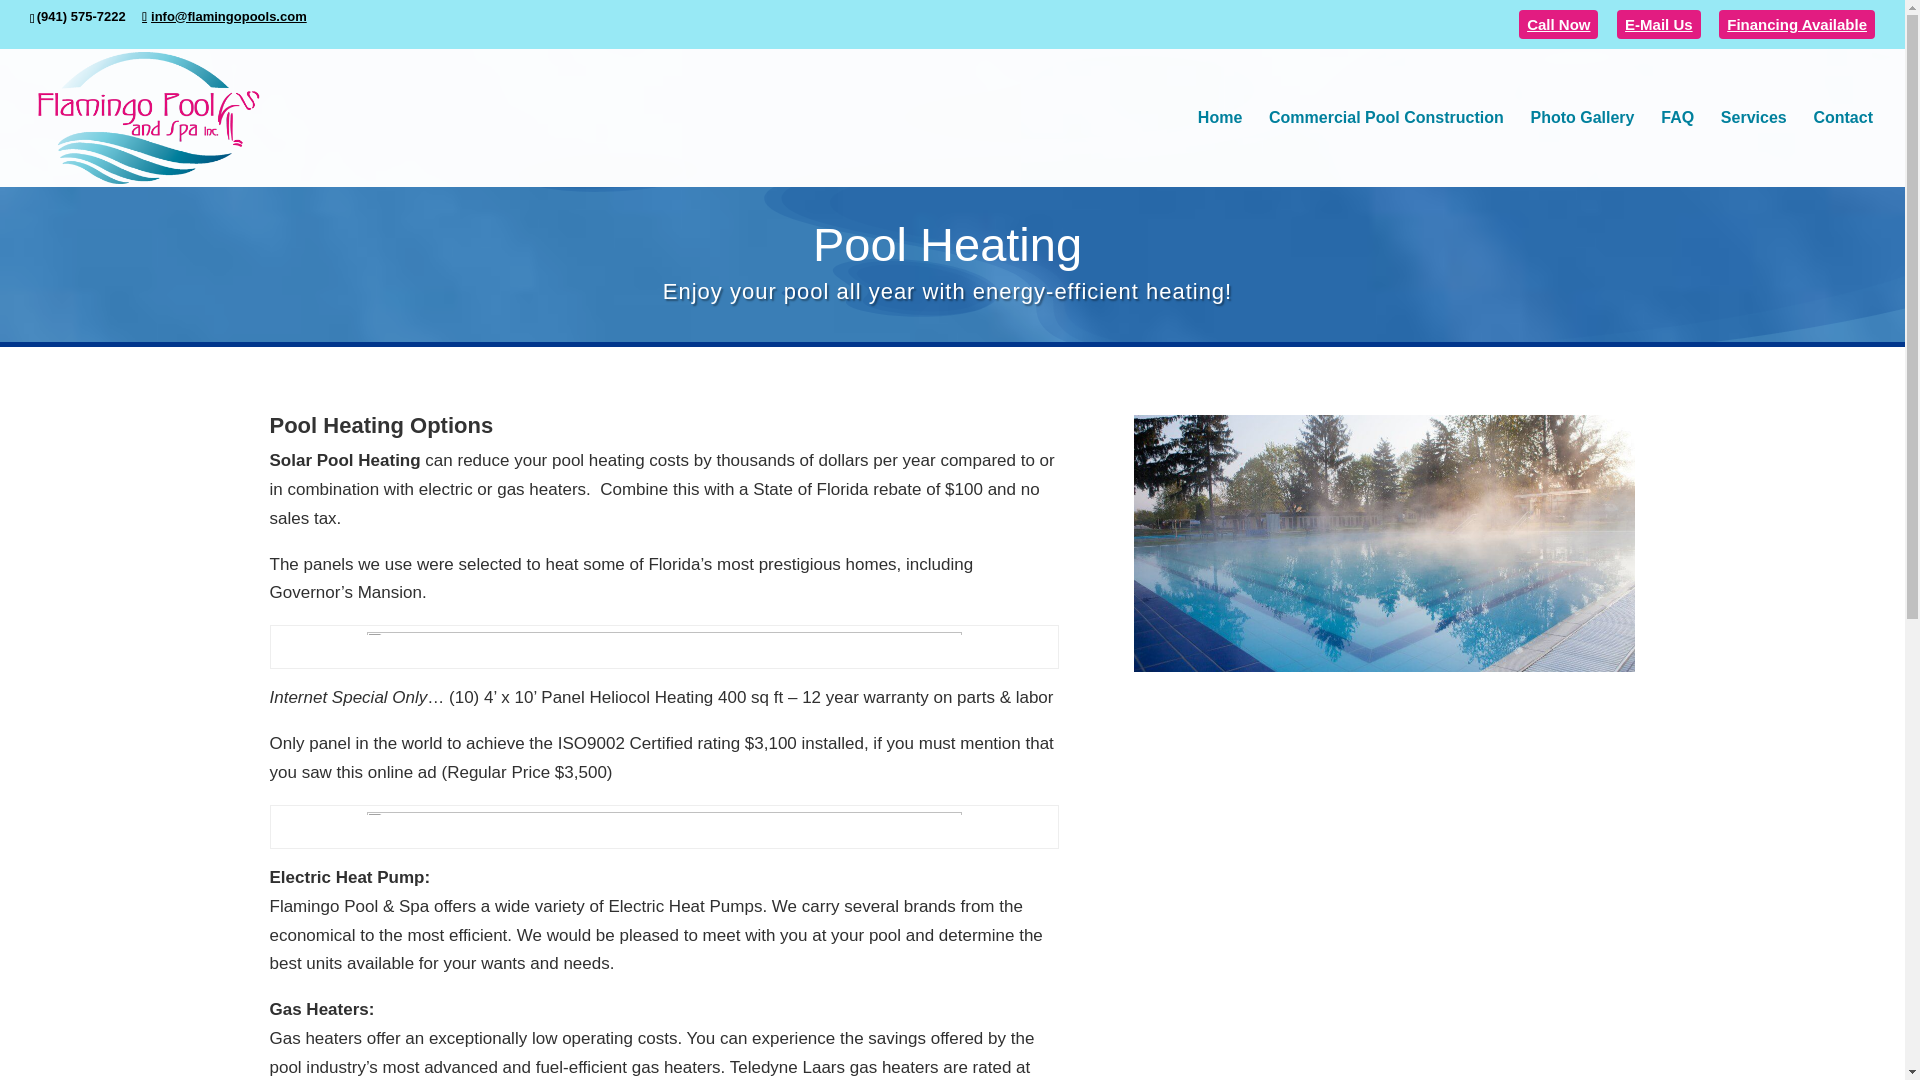 The image size is (1920, 1080). Describe the element at coordinates (1386, 148) in the screenshot. I see `Commercial Pool Construction` at that location.